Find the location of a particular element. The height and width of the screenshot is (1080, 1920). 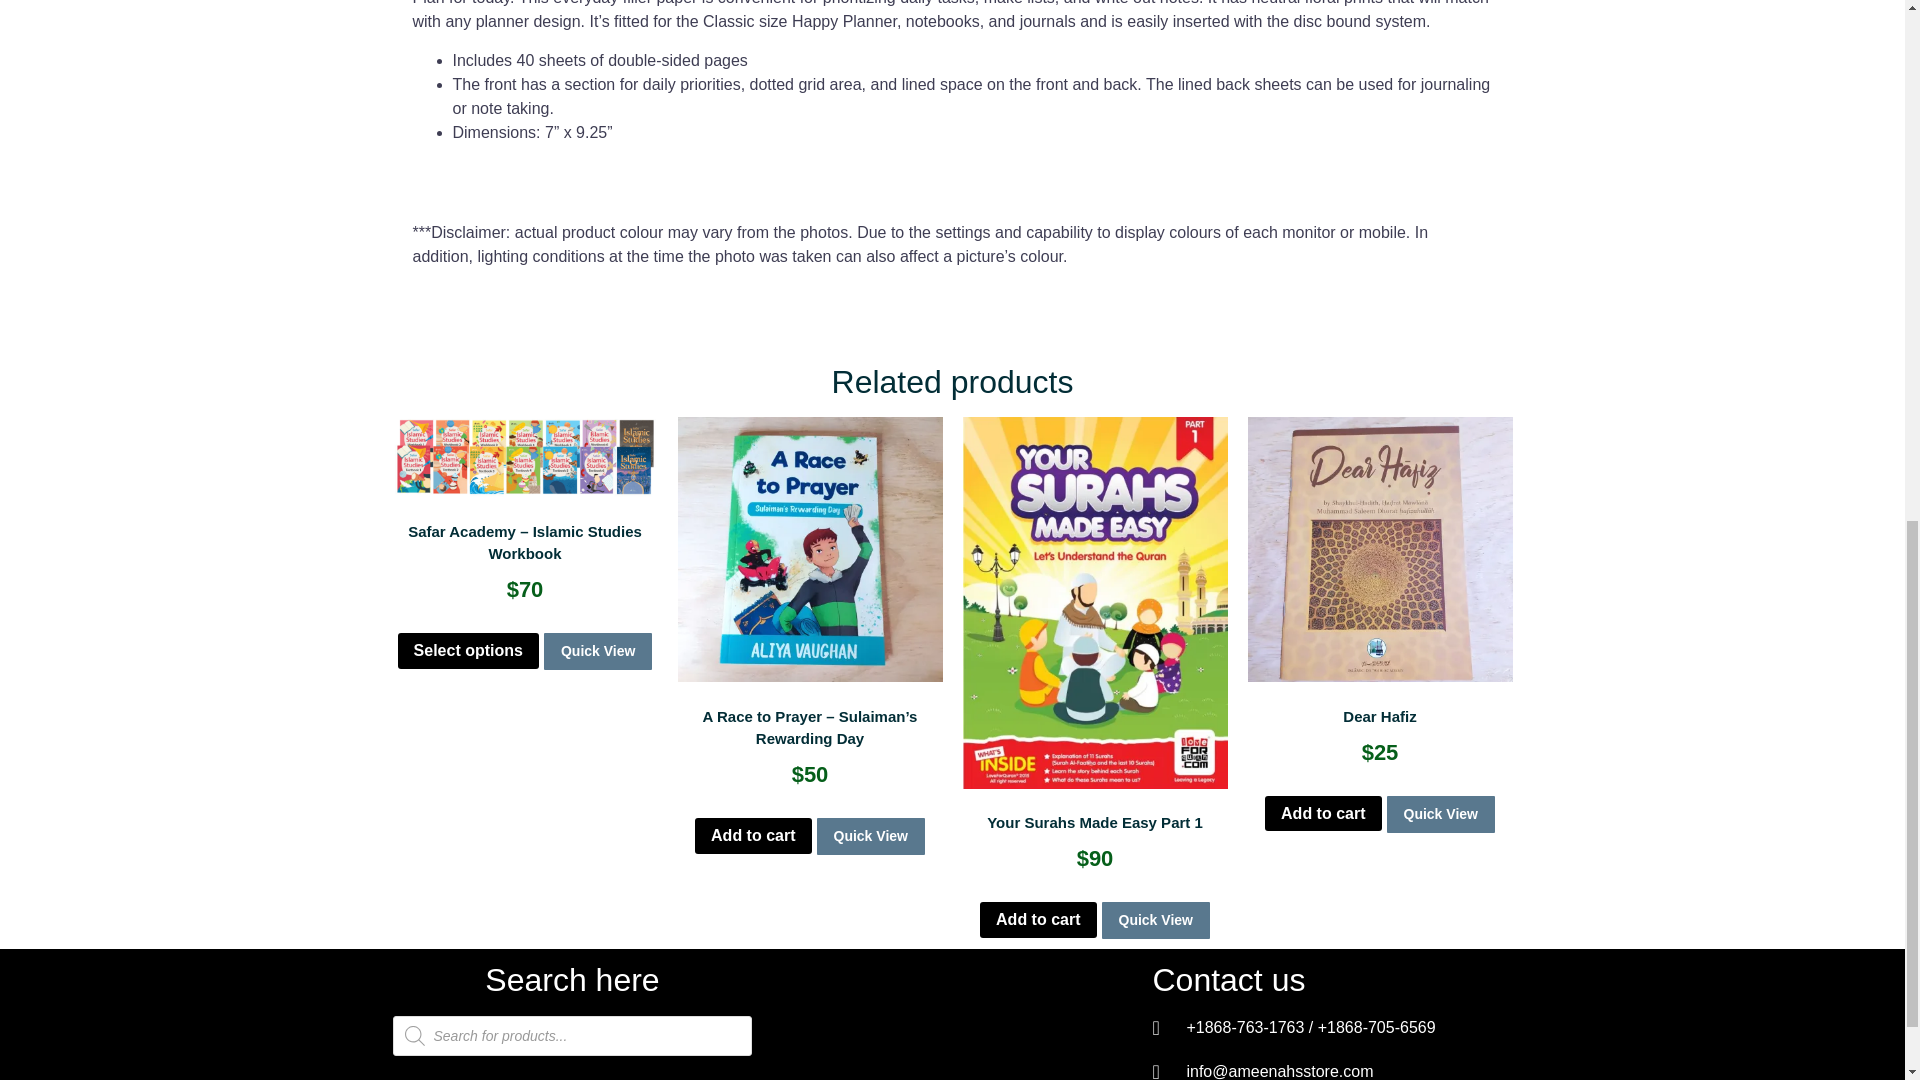

Quick View is located at coordinates (598, 650).